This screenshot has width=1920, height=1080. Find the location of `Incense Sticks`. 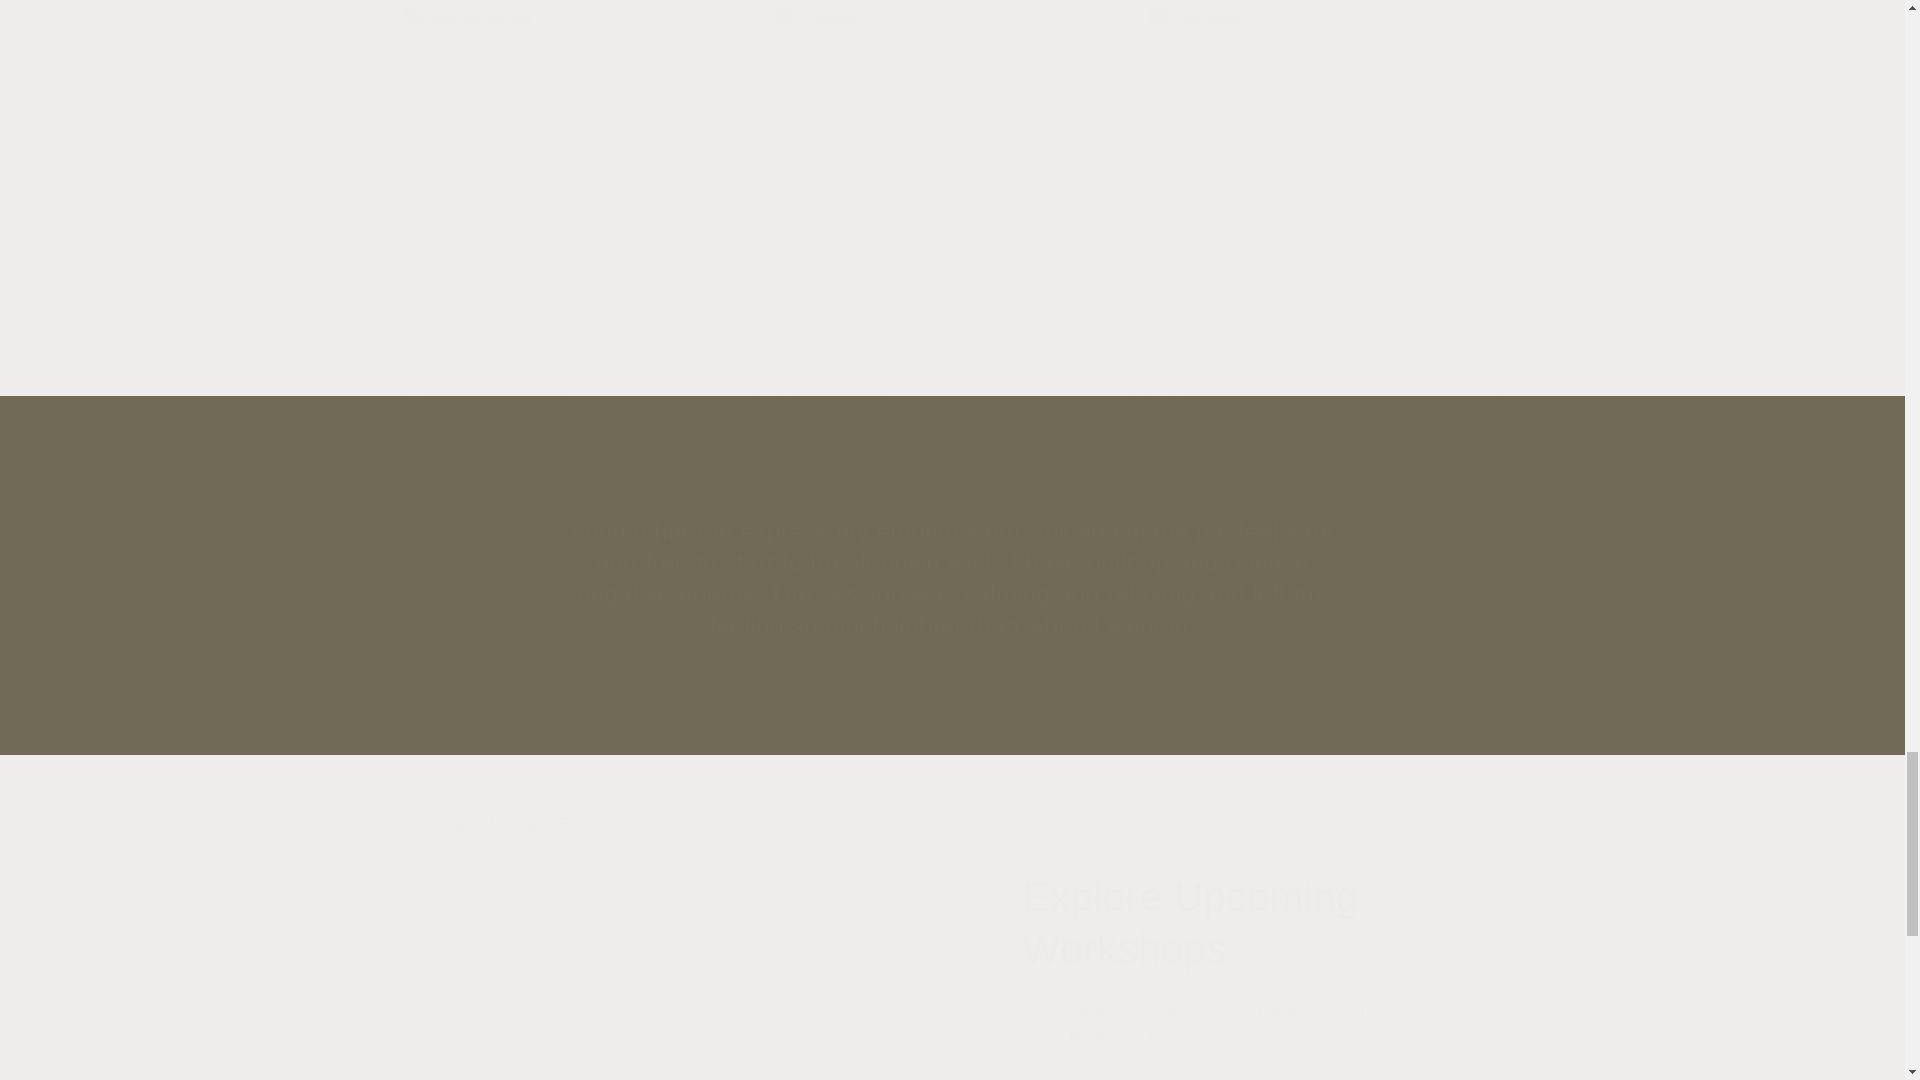

Incense Sticks is located at coordinates (952, 220).